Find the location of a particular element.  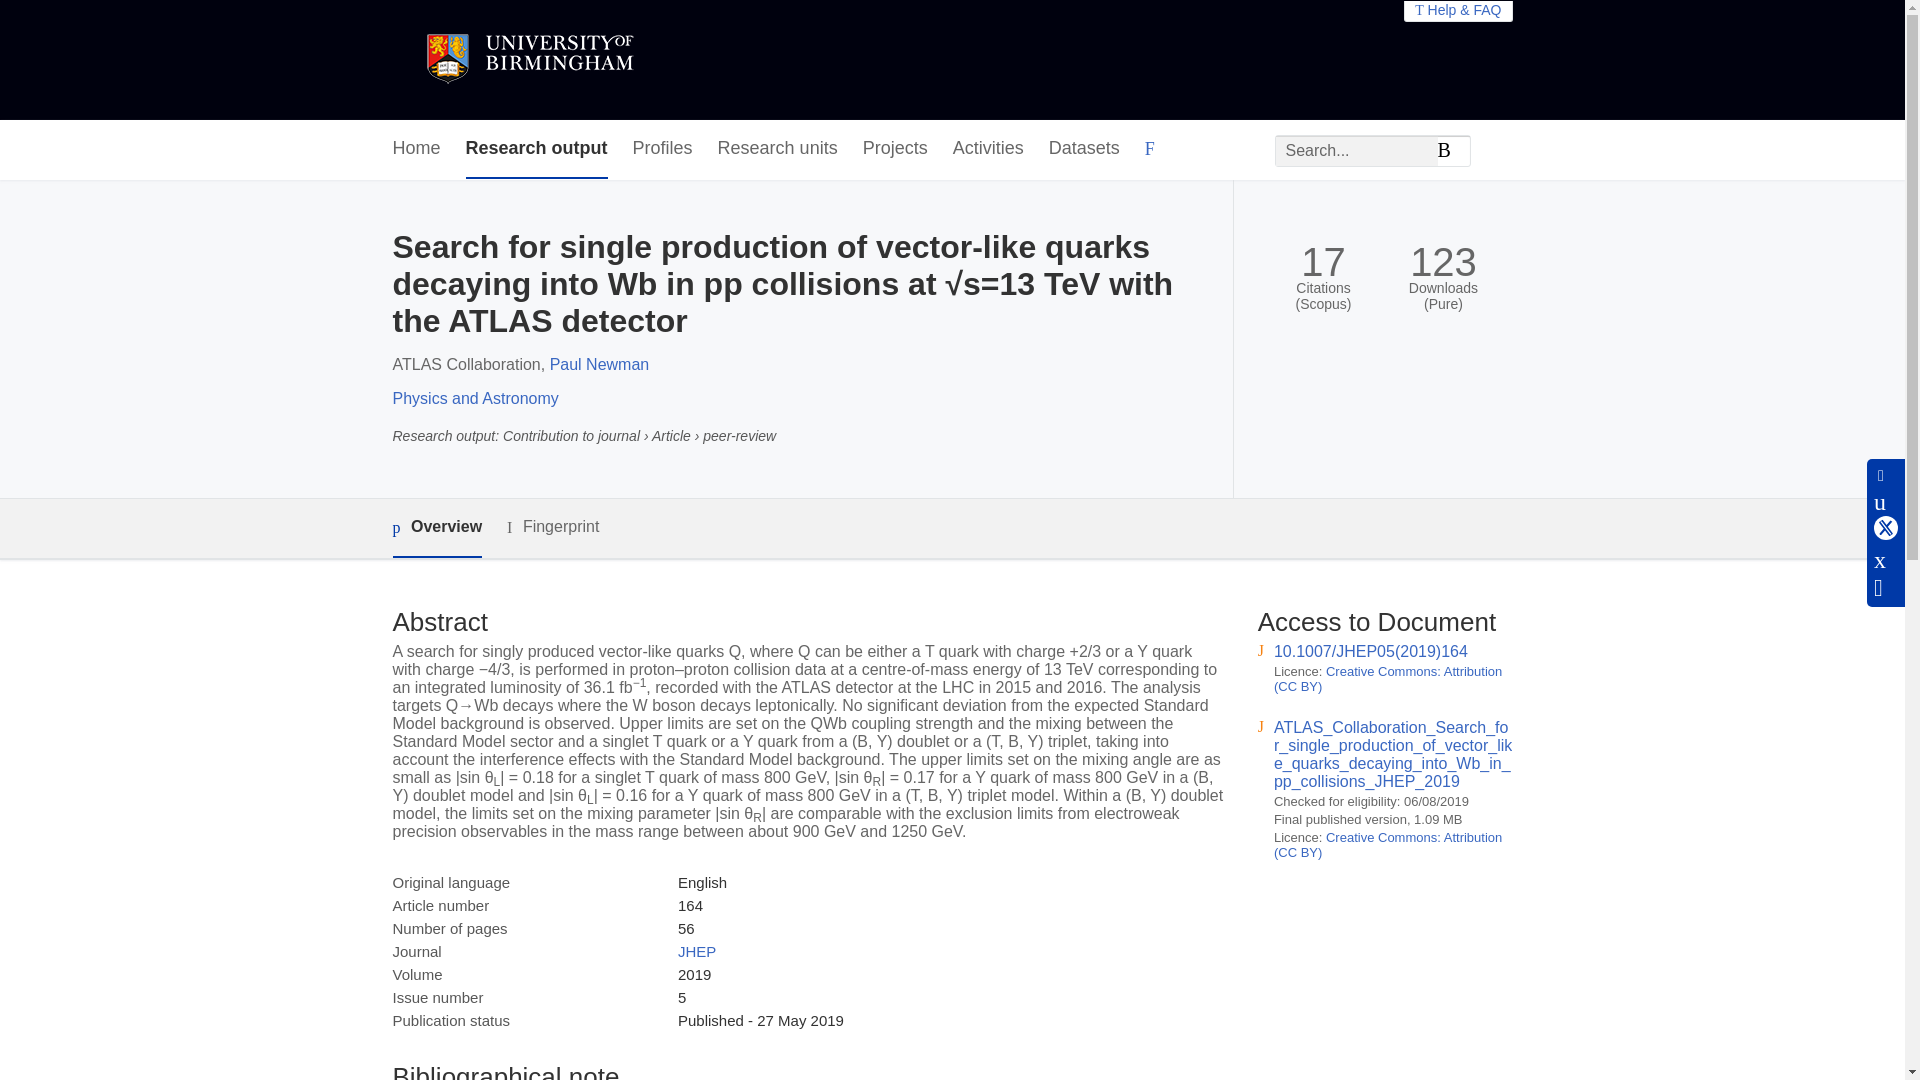

Research output is located at coordinates (537, 149).